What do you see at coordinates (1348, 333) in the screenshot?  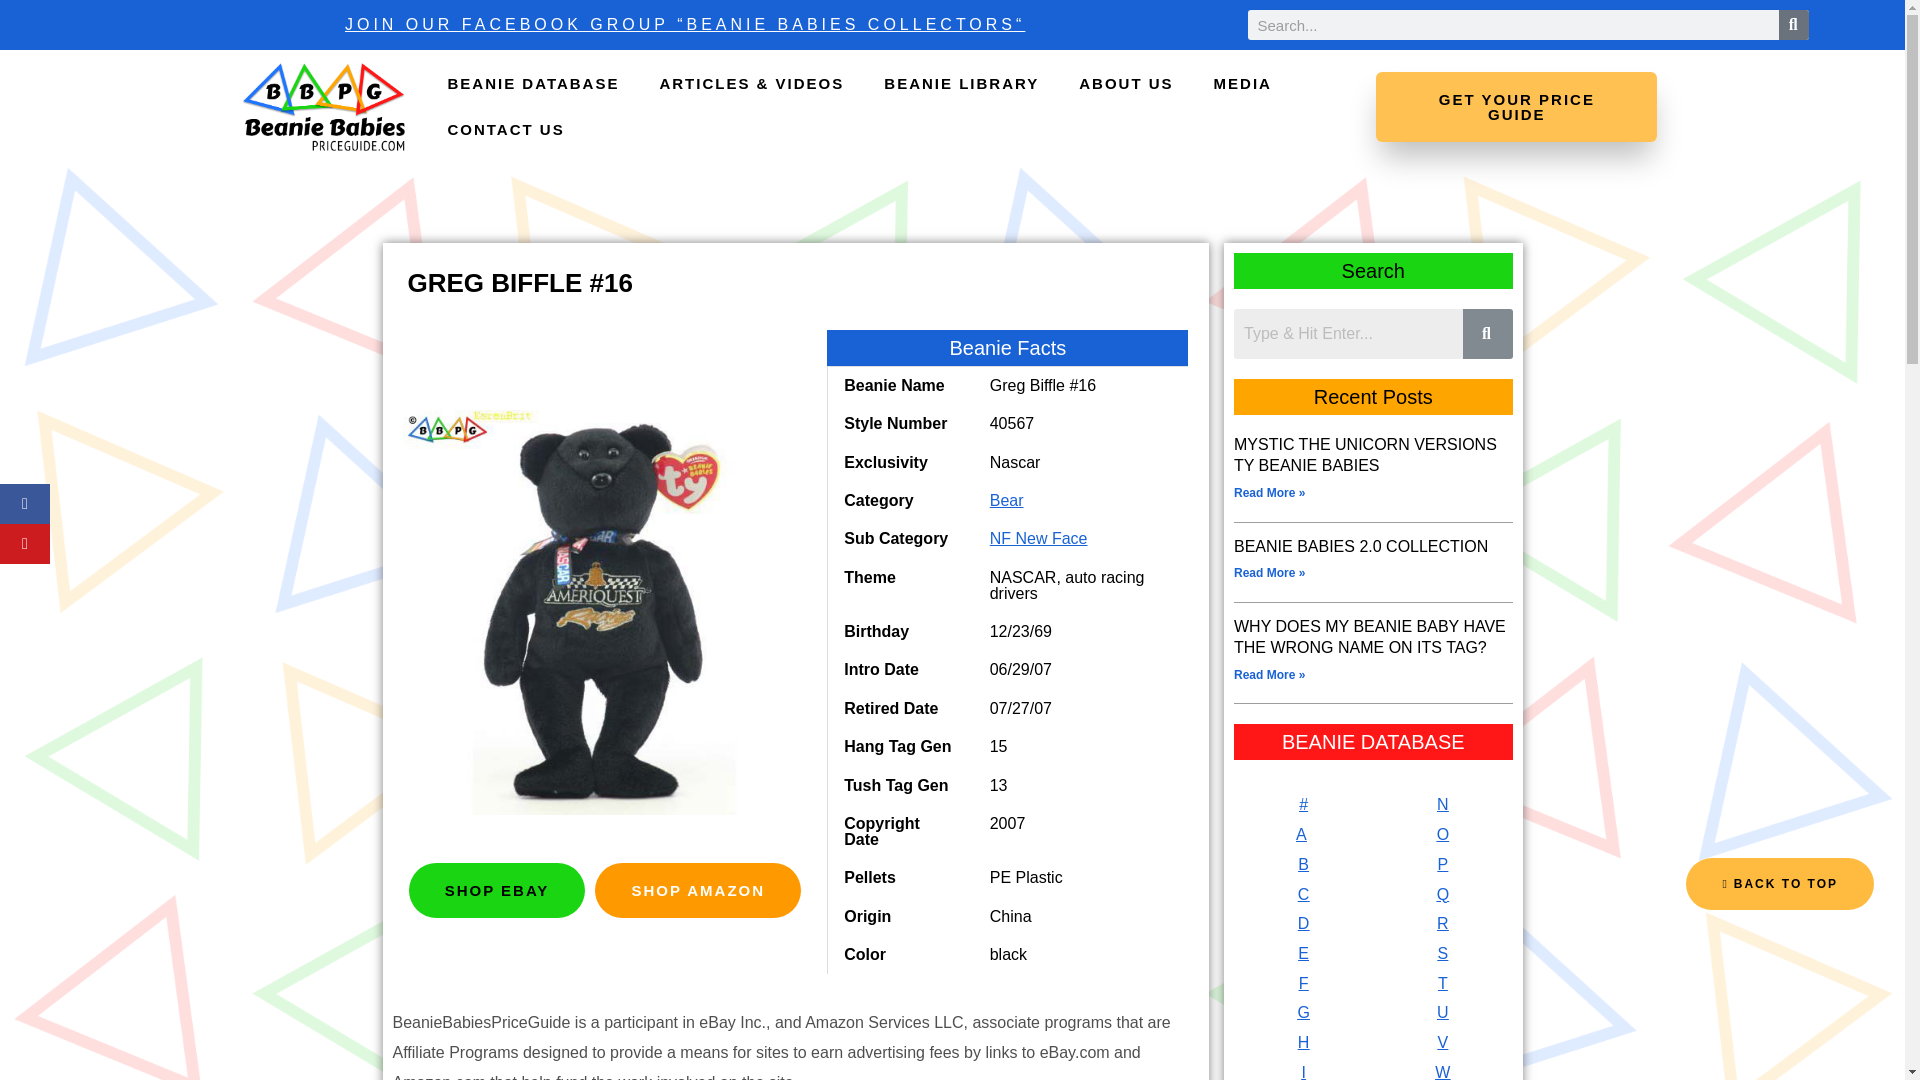 I see `Search` at bounding box center [1348, 333].